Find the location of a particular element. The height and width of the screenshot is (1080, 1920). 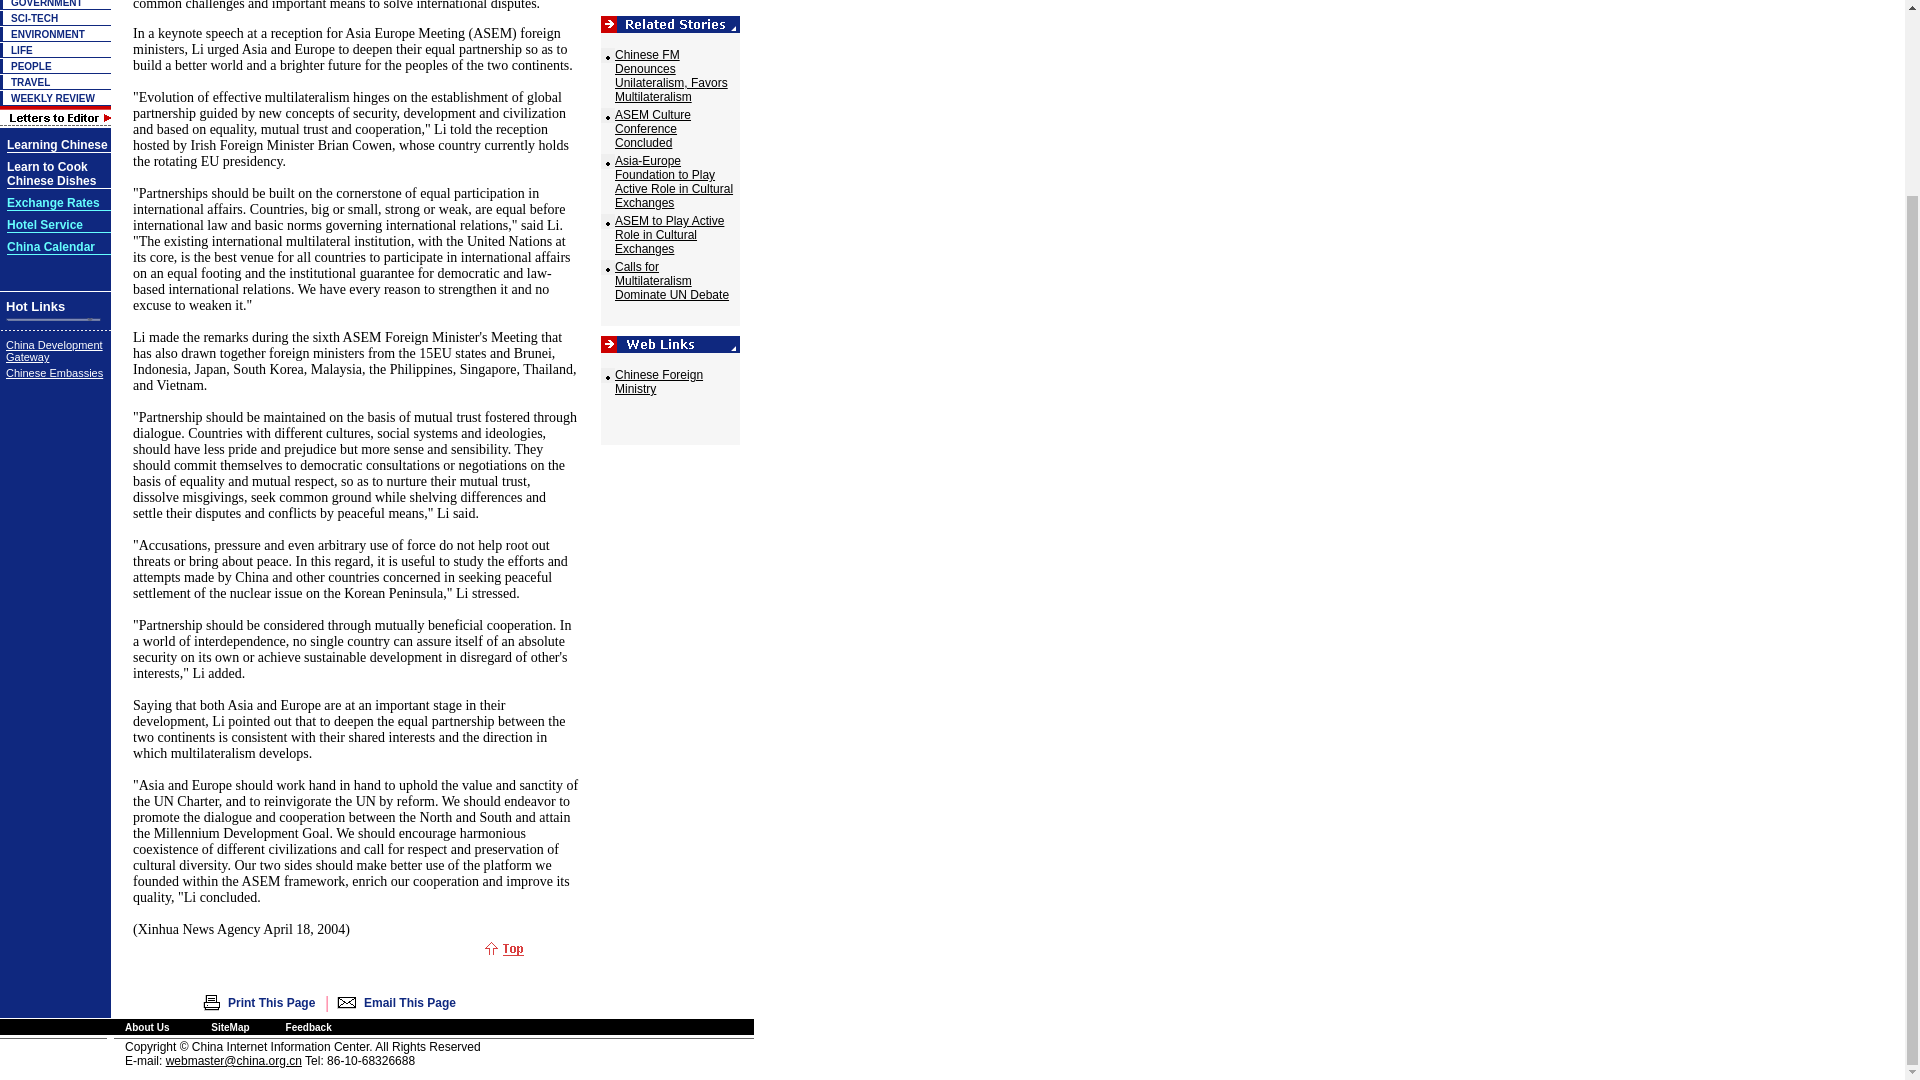

GOVERNMENT is located at coordinates (46, 4).